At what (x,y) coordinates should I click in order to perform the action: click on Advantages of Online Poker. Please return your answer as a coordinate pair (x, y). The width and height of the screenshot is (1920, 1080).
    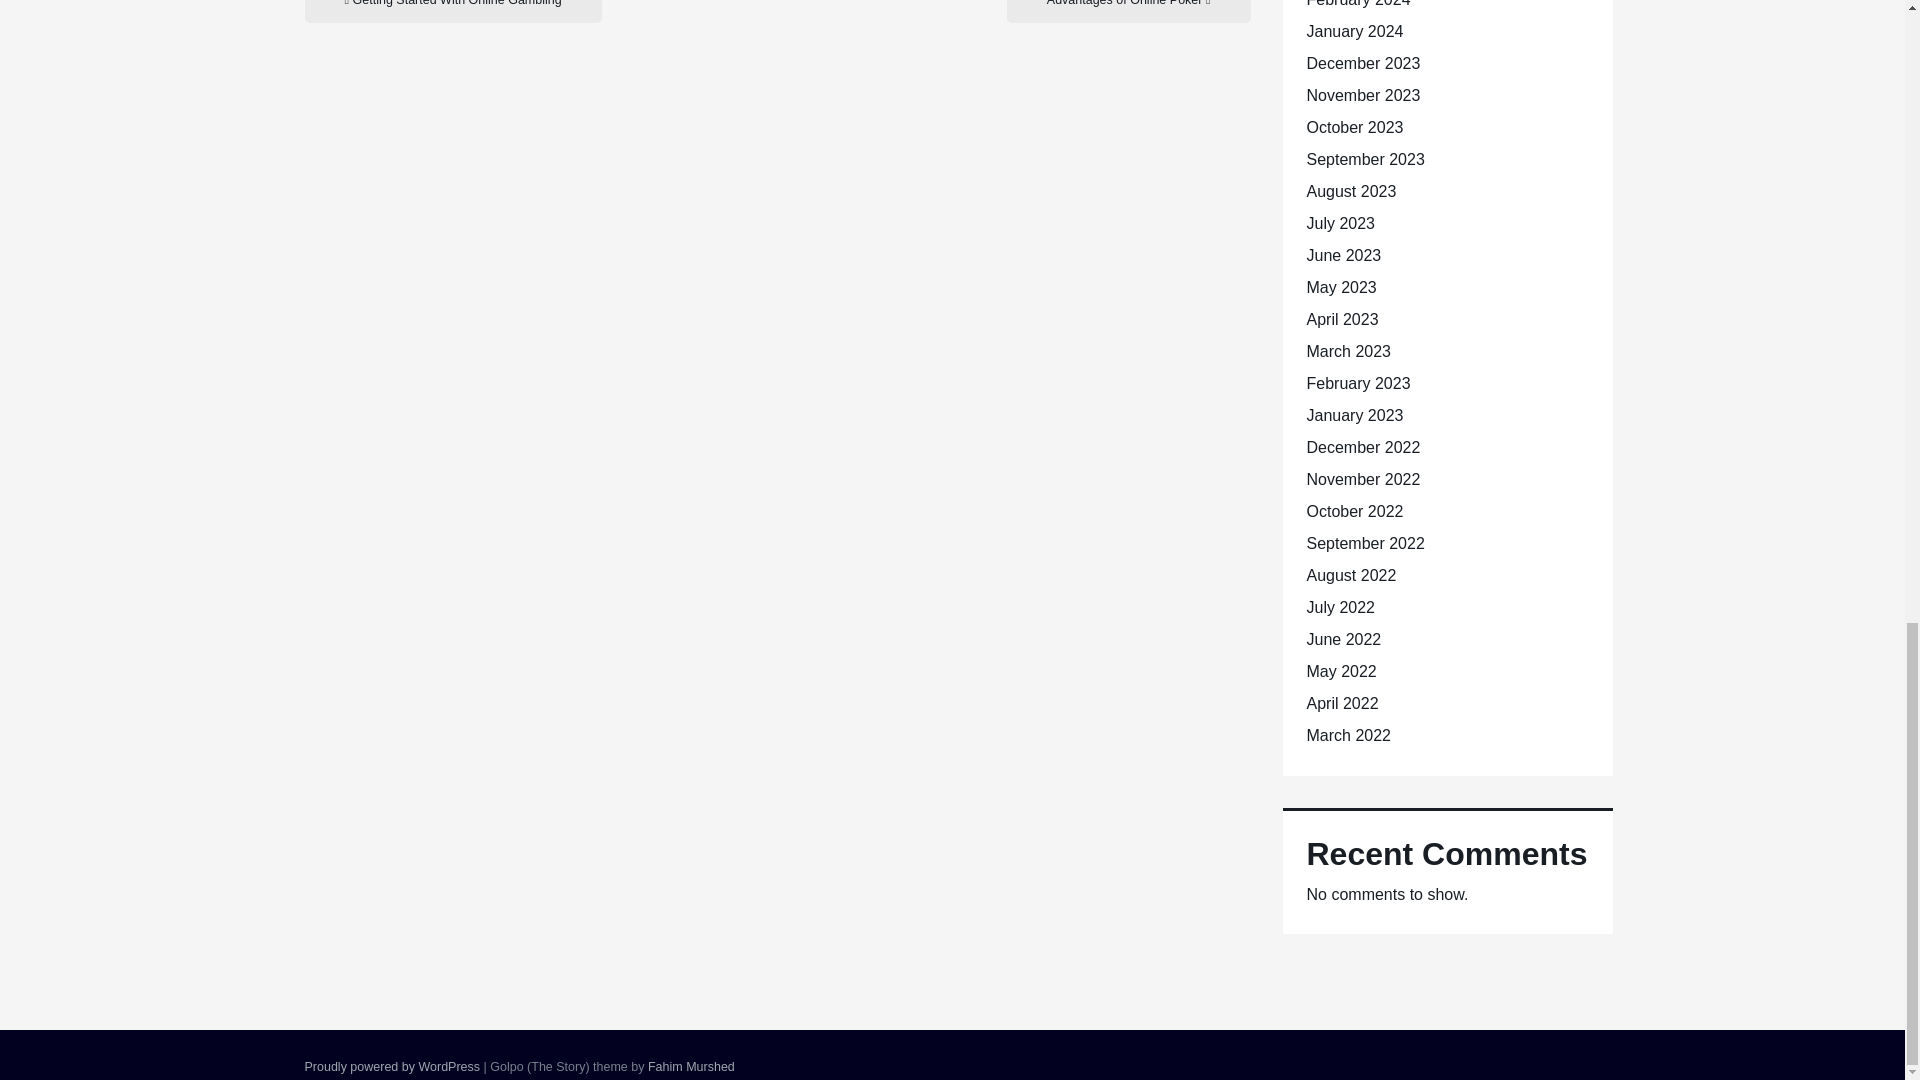
    Looking at the image, I should click on (1128, 11).